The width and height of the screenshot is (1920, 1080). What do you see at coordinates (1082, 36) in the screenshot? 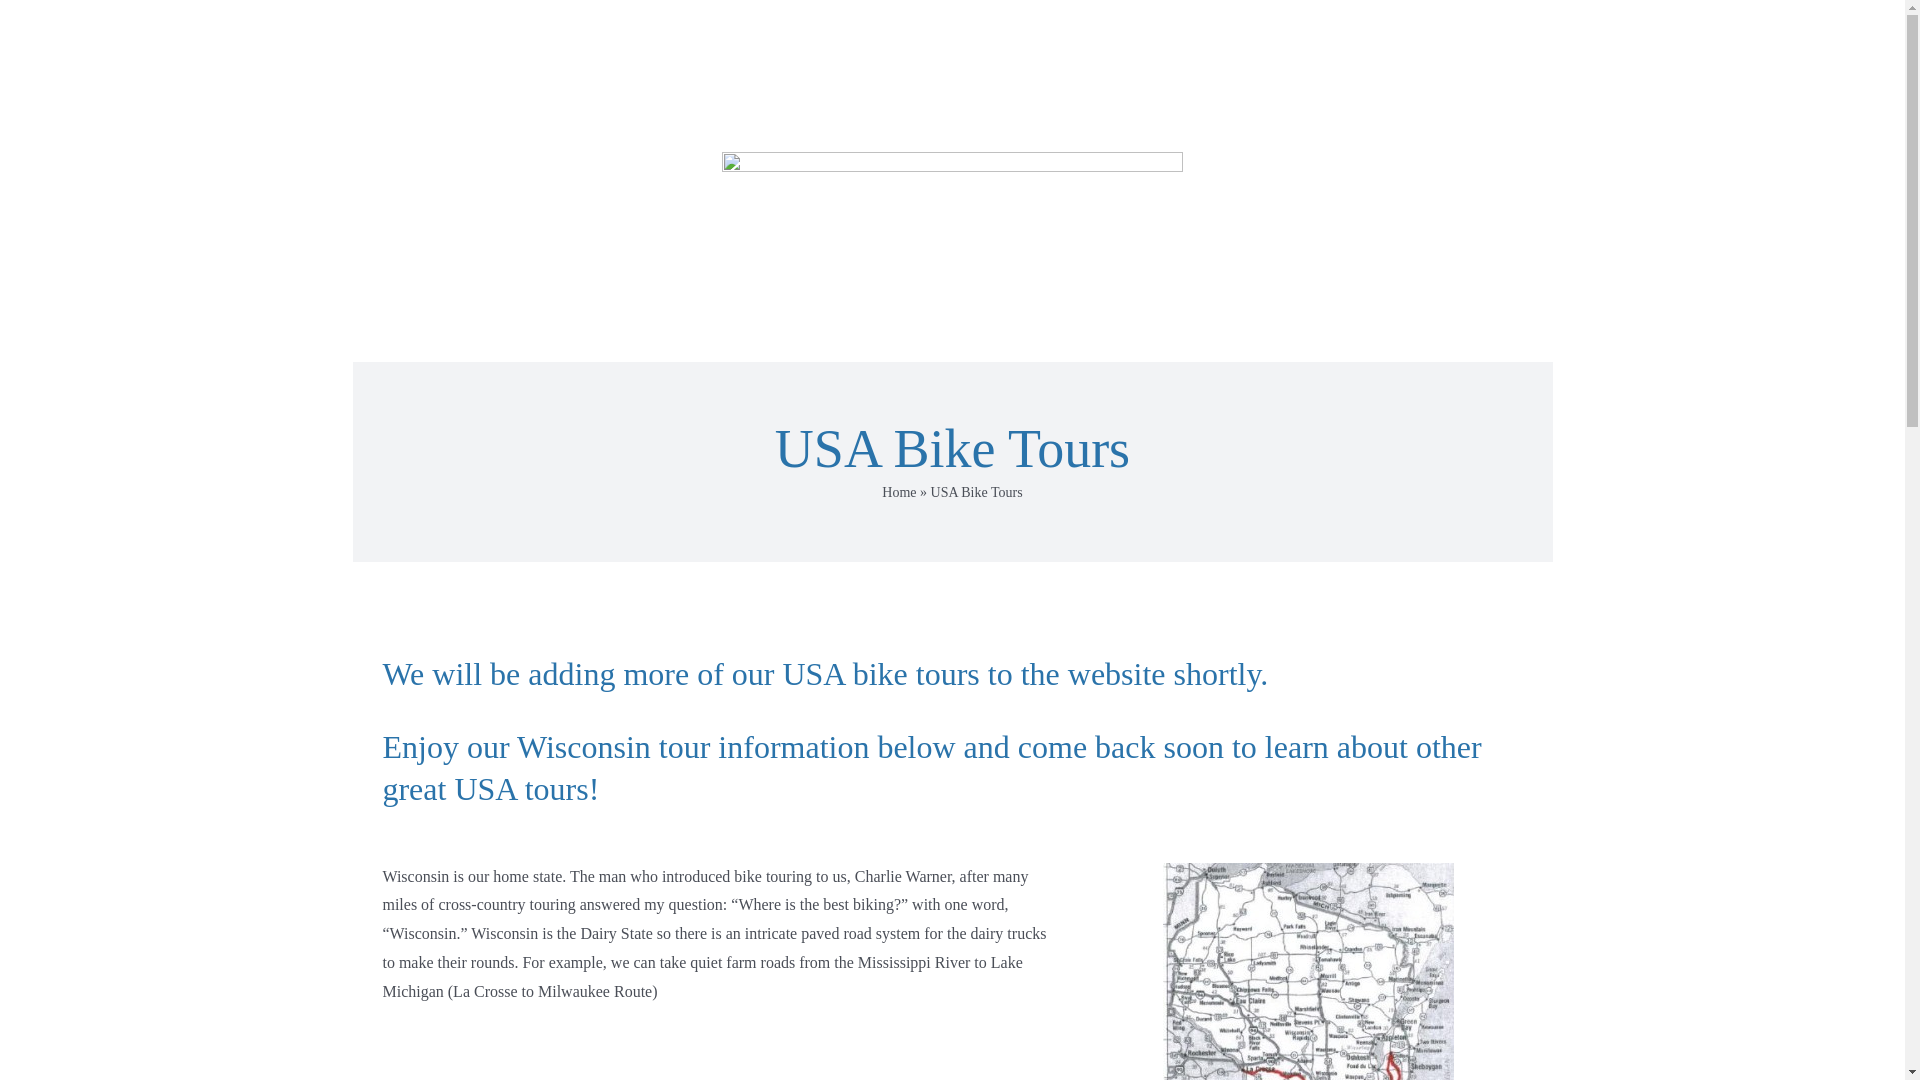
I see `USA Bike Tours` at bounding box center [1082, 36].